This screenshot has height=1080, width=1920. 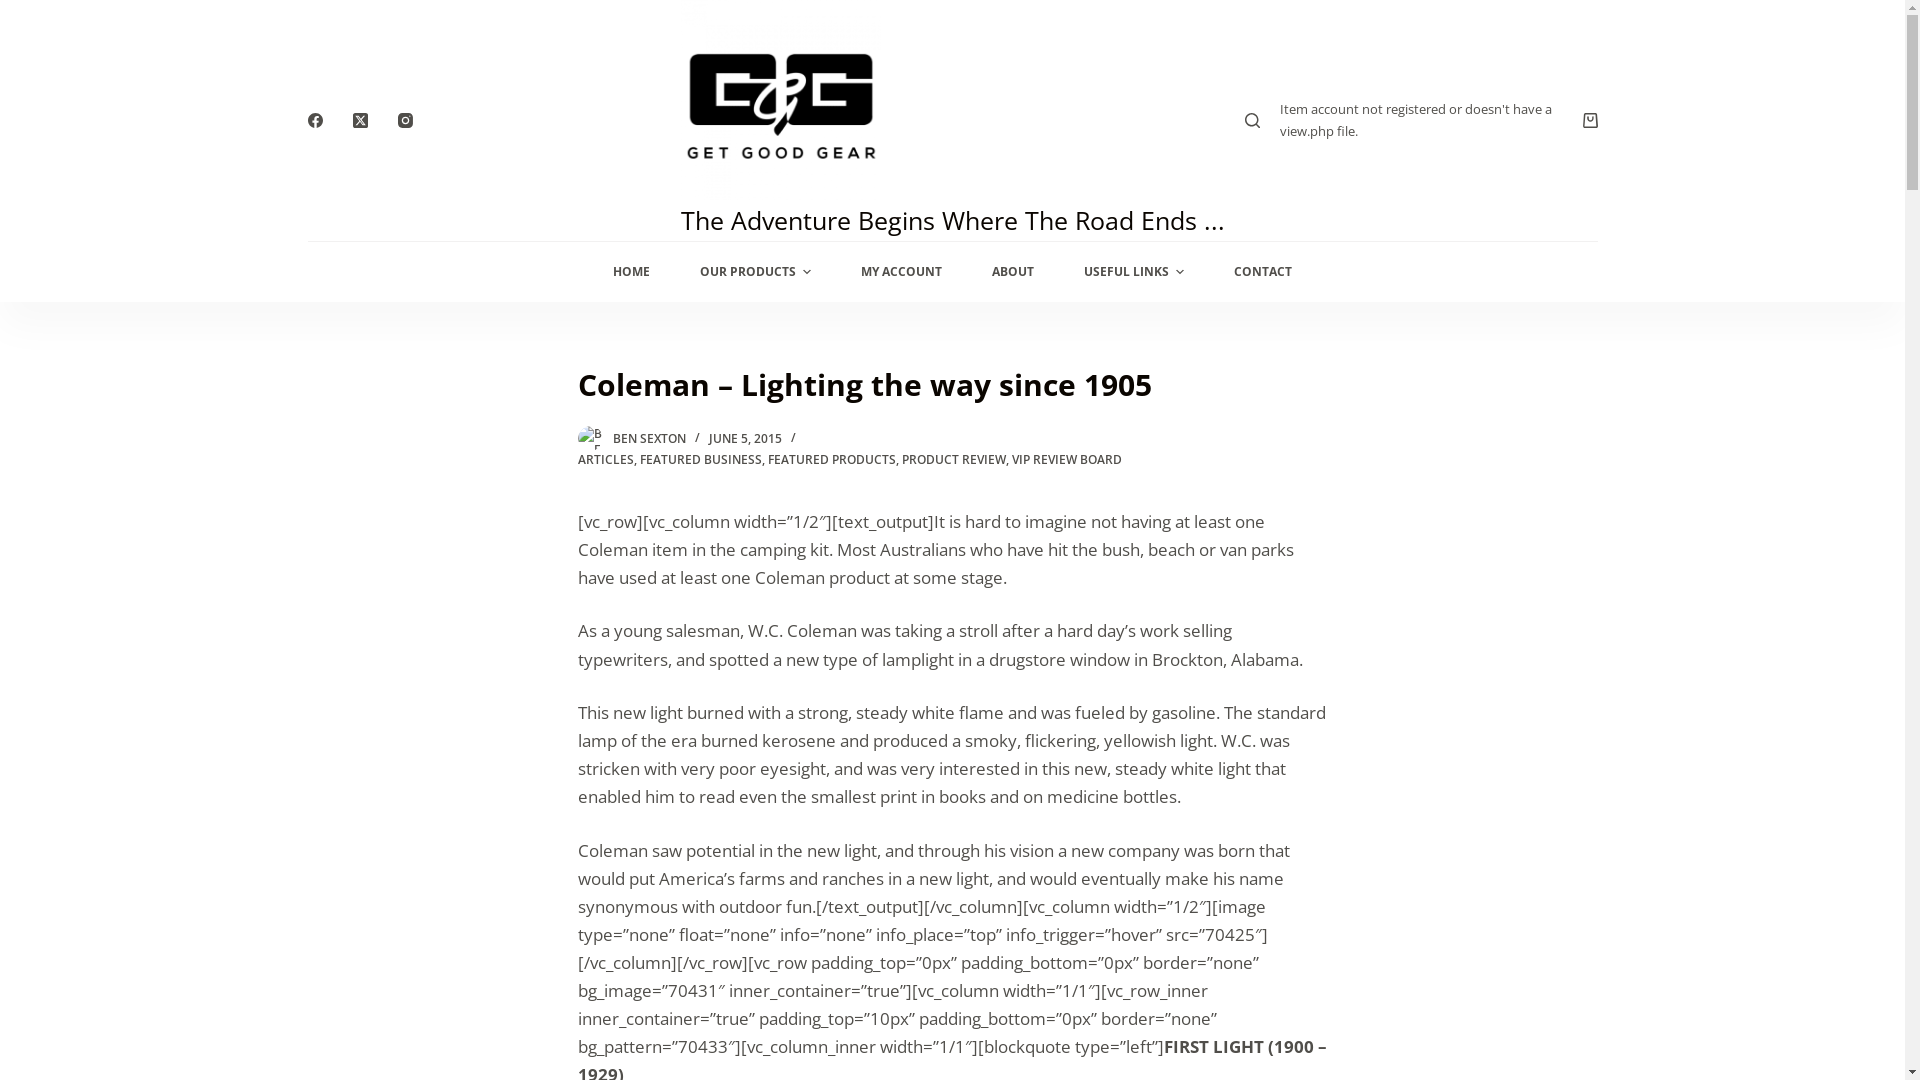 I want to click on BEN SEXTON, so click(x=648, y=438).